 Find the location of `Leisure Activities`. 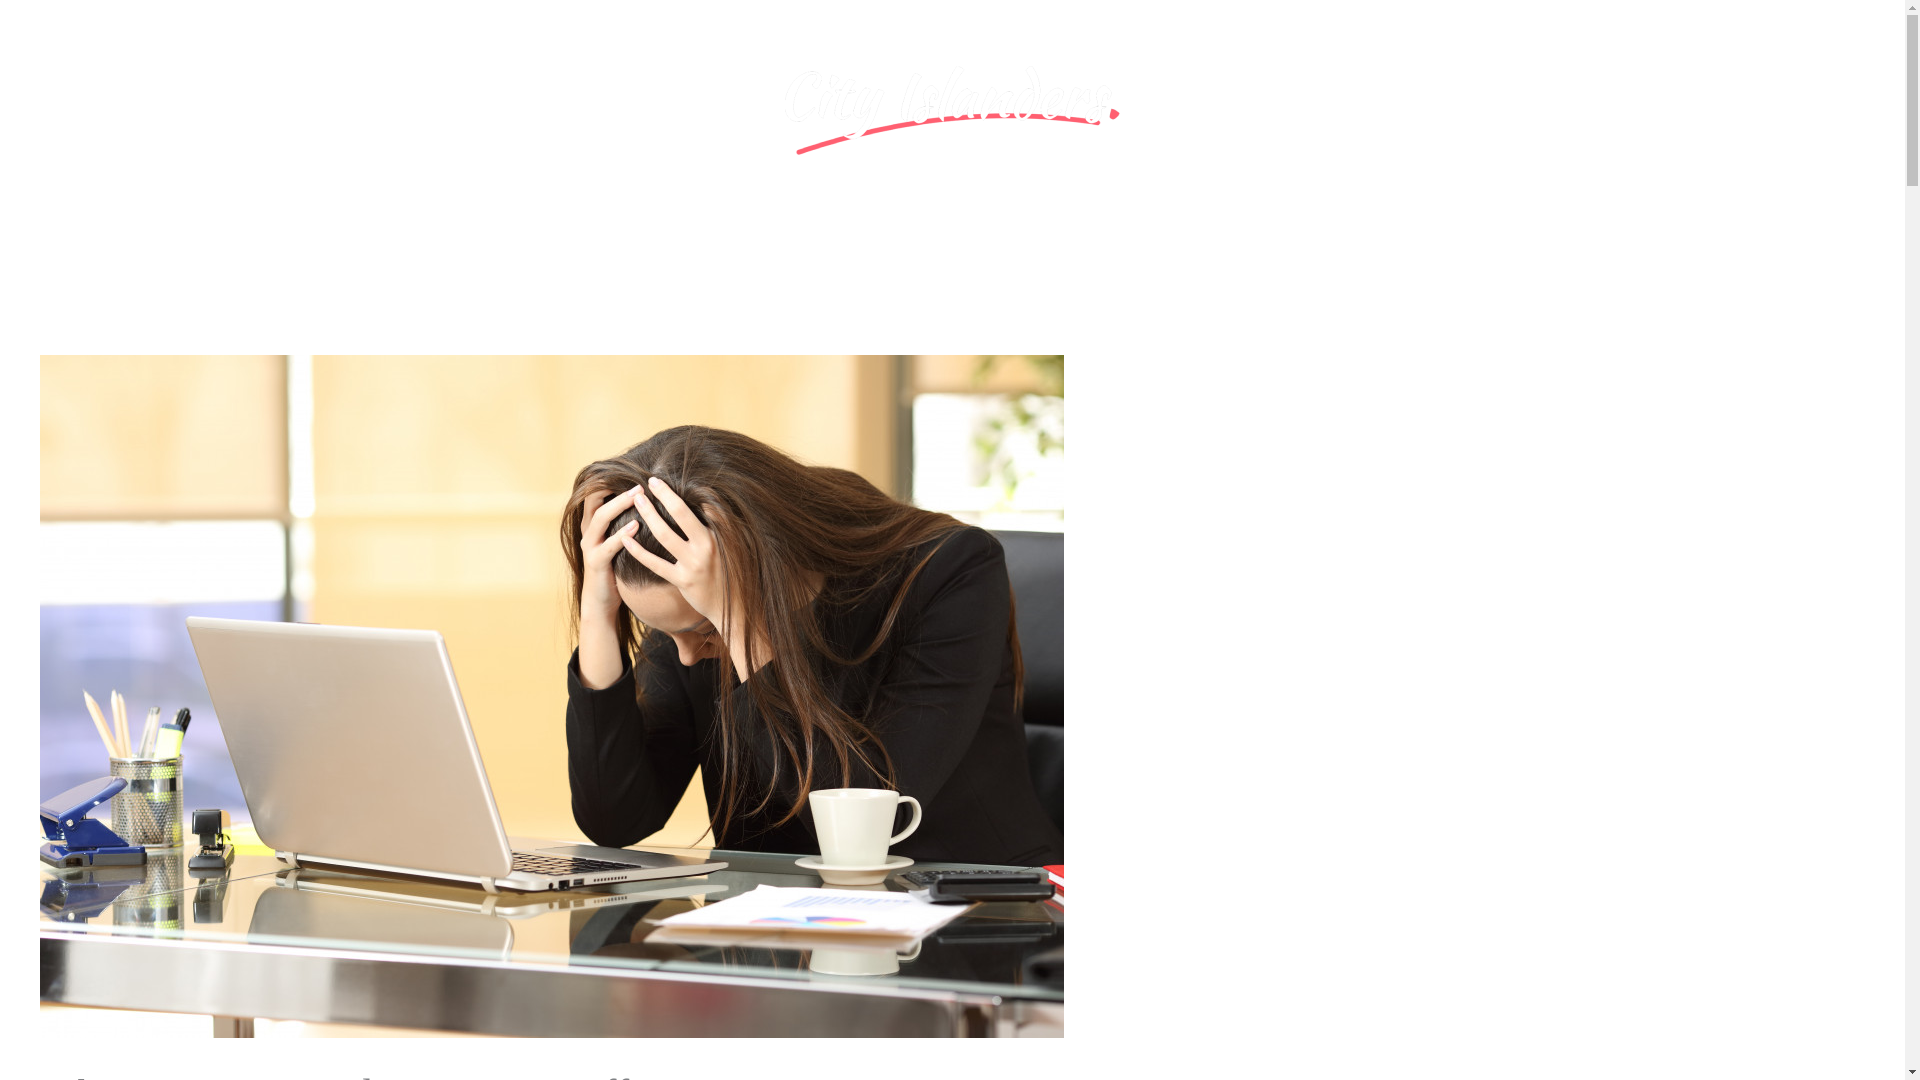

Leisure Activities is located at coordinates (1259, 218).